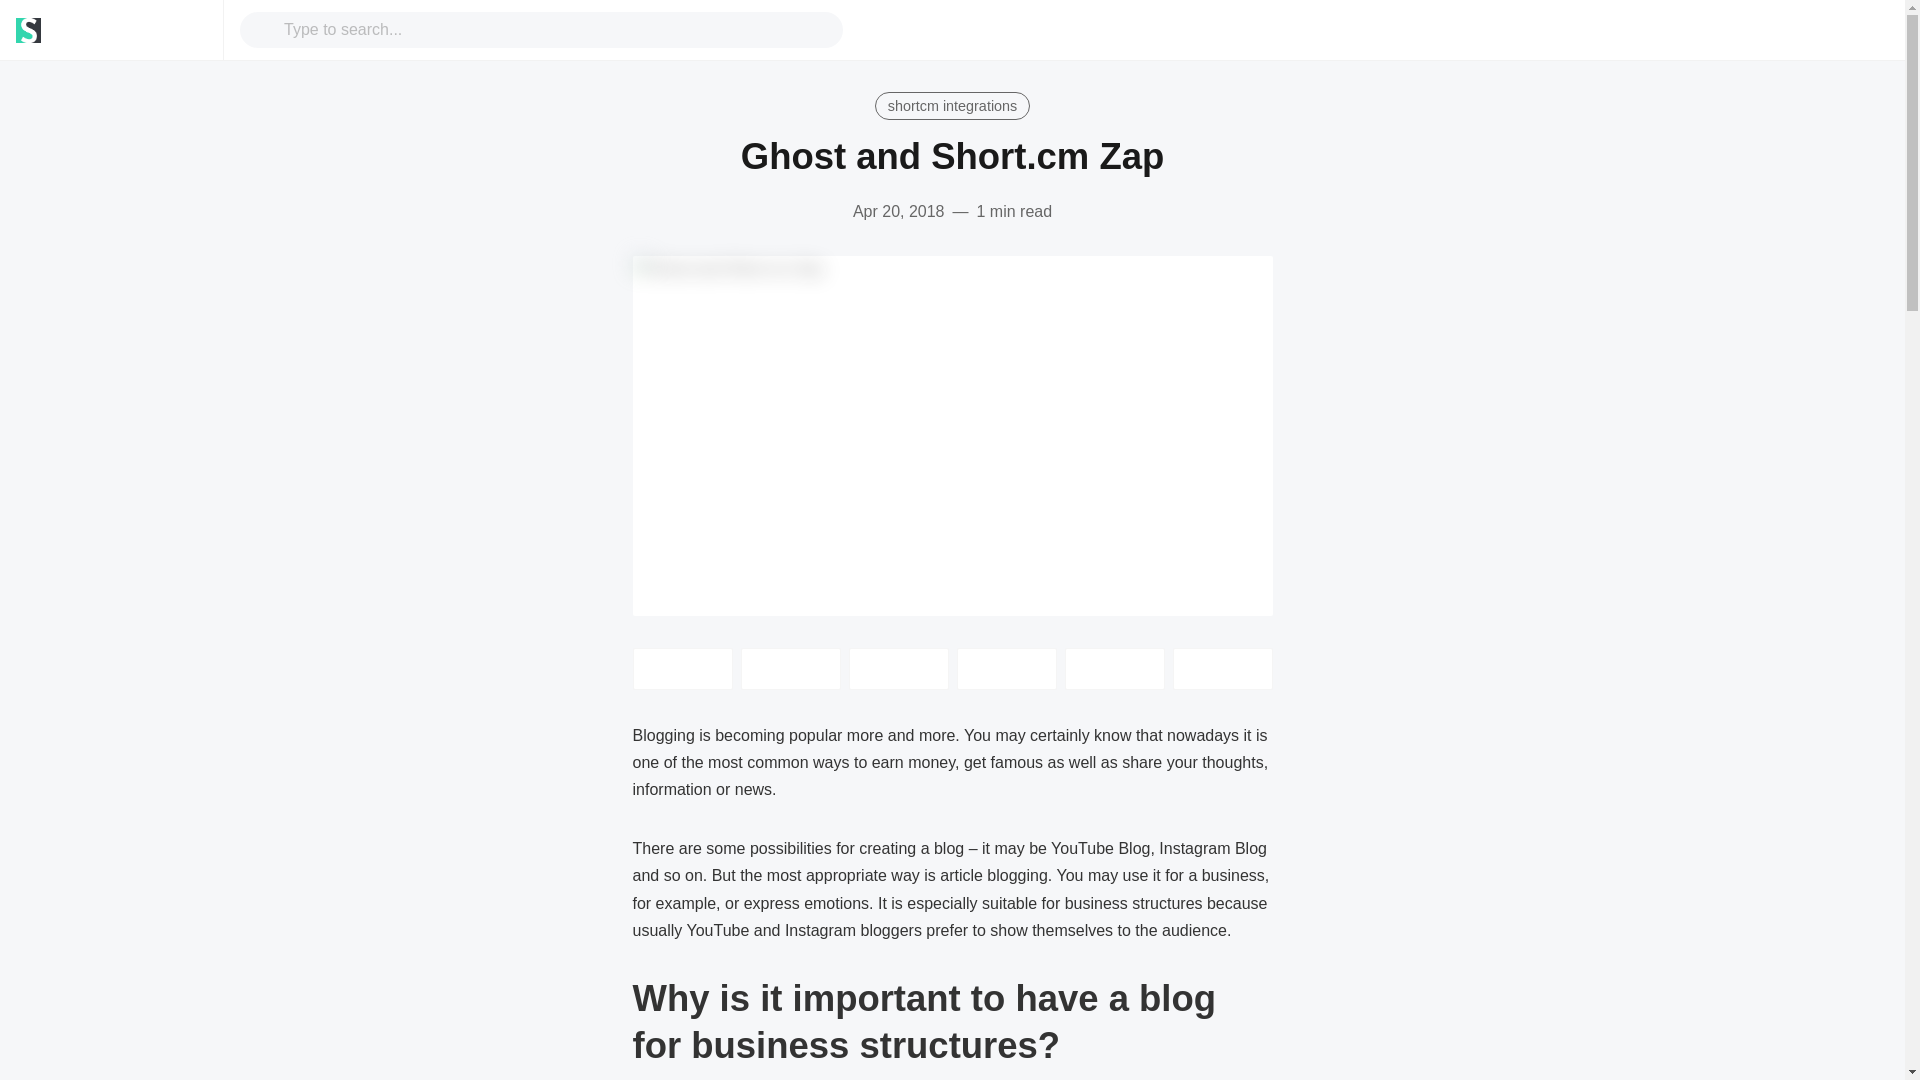 This screenshot has height=1080, width=1920. I want to click on Search, so click(266, 30).